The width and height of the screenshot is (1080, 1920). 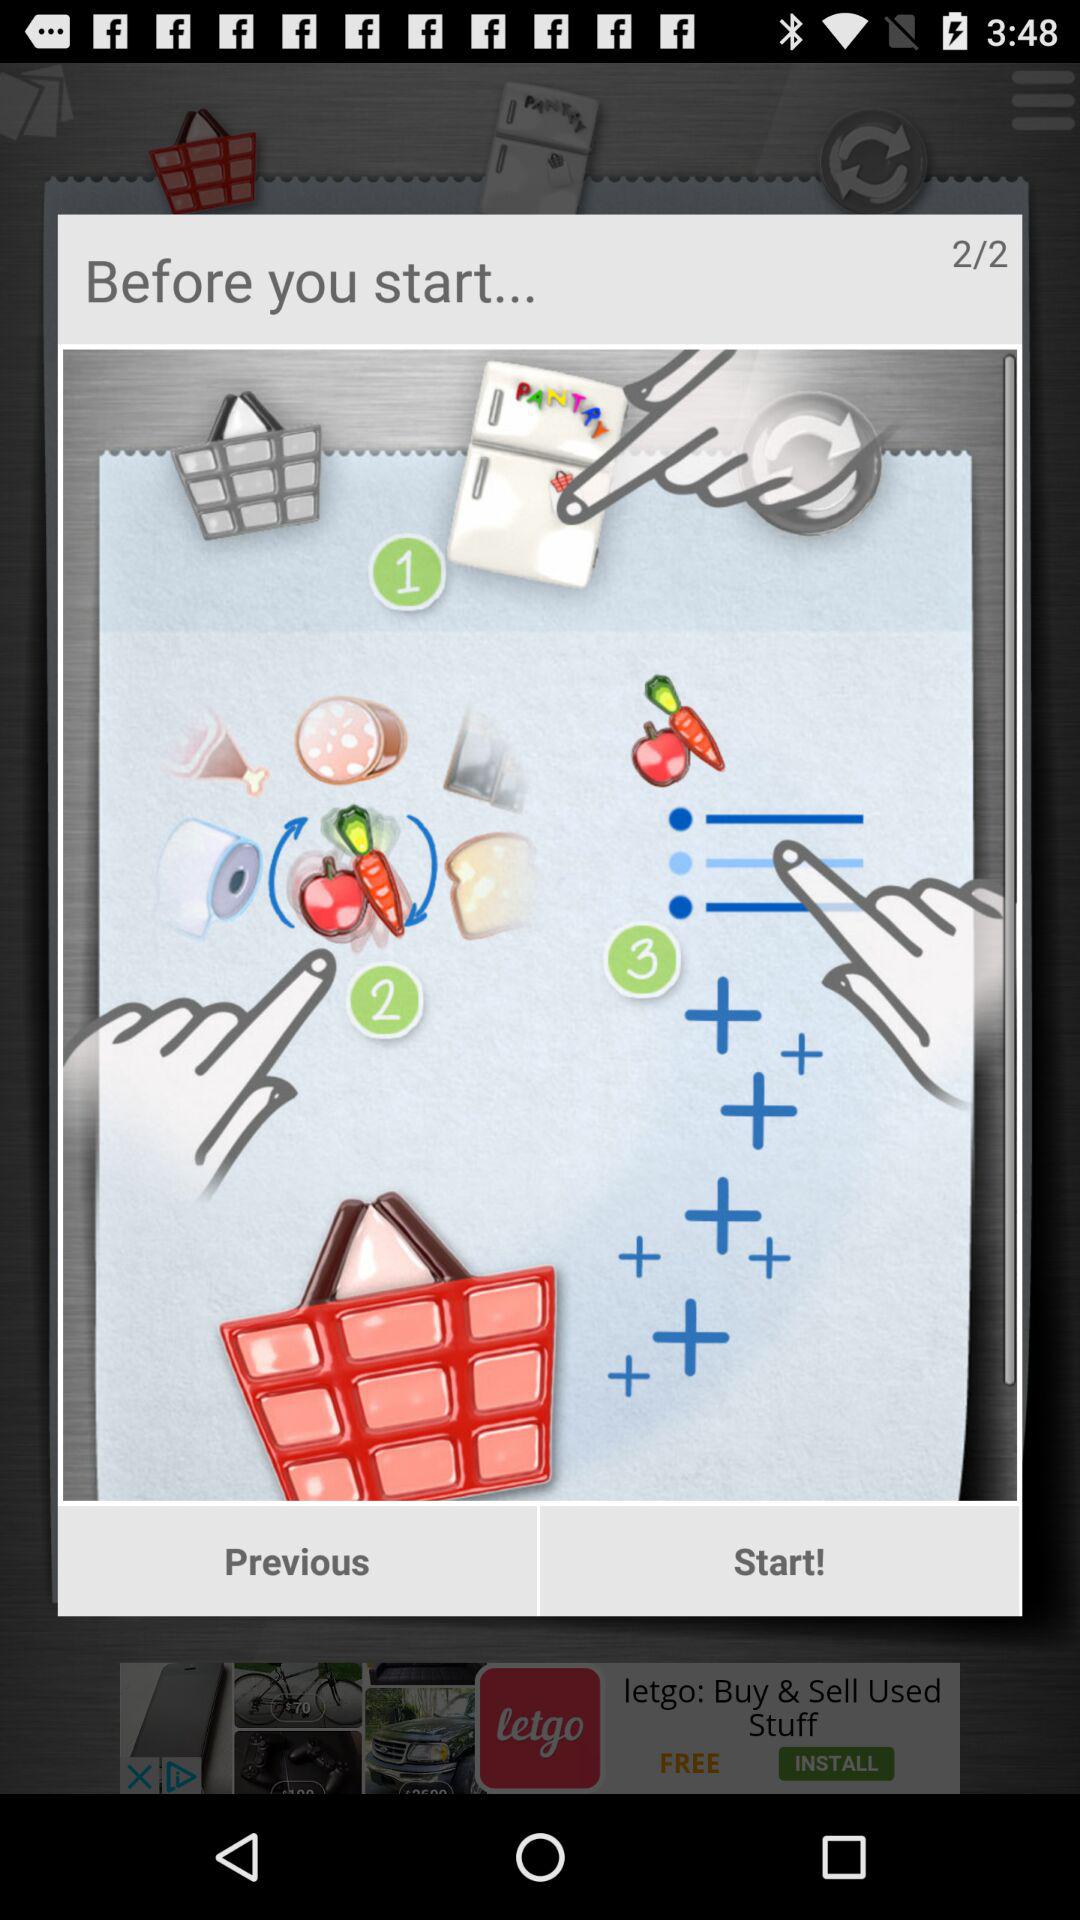 I want to click on press icon at the bottom left corner, so click(x=296, y=1561).